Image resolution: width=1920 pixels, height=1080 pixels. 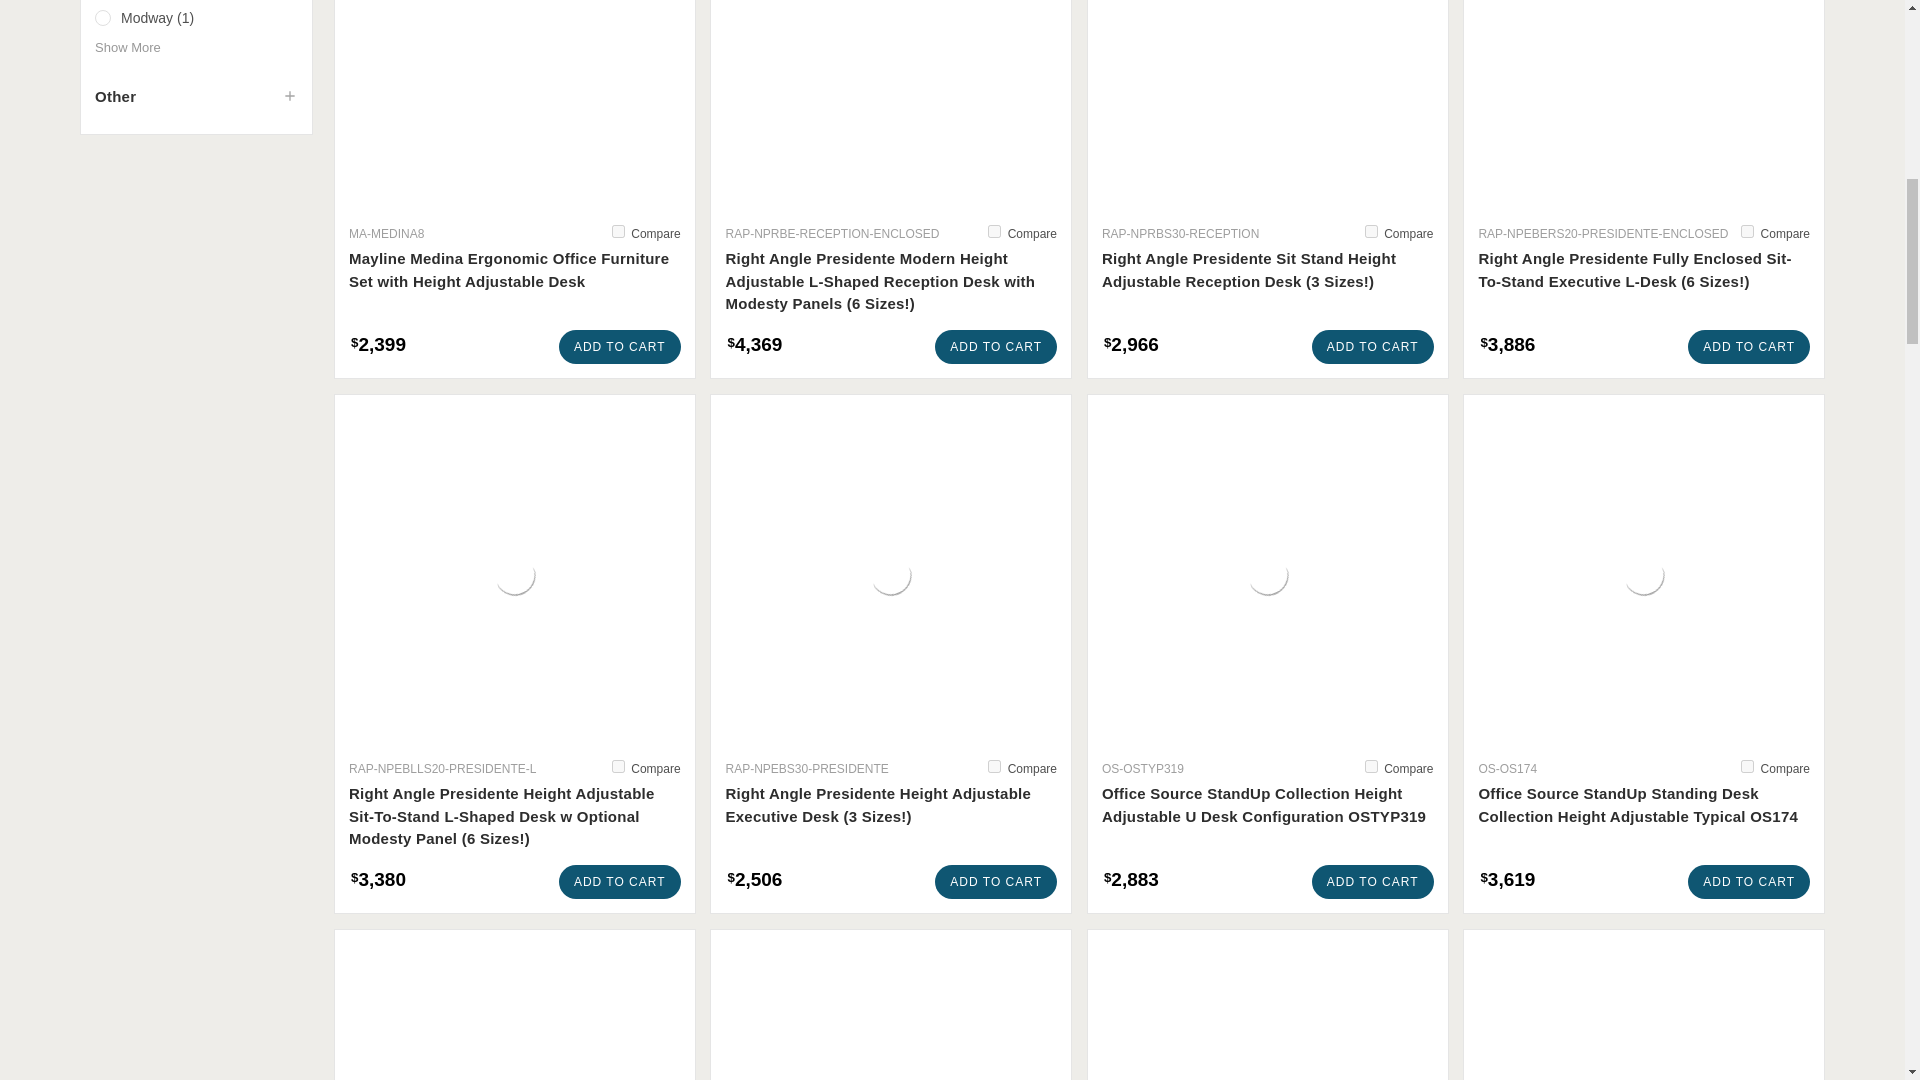 I want to click on 10809, so click(x=618, y=766).